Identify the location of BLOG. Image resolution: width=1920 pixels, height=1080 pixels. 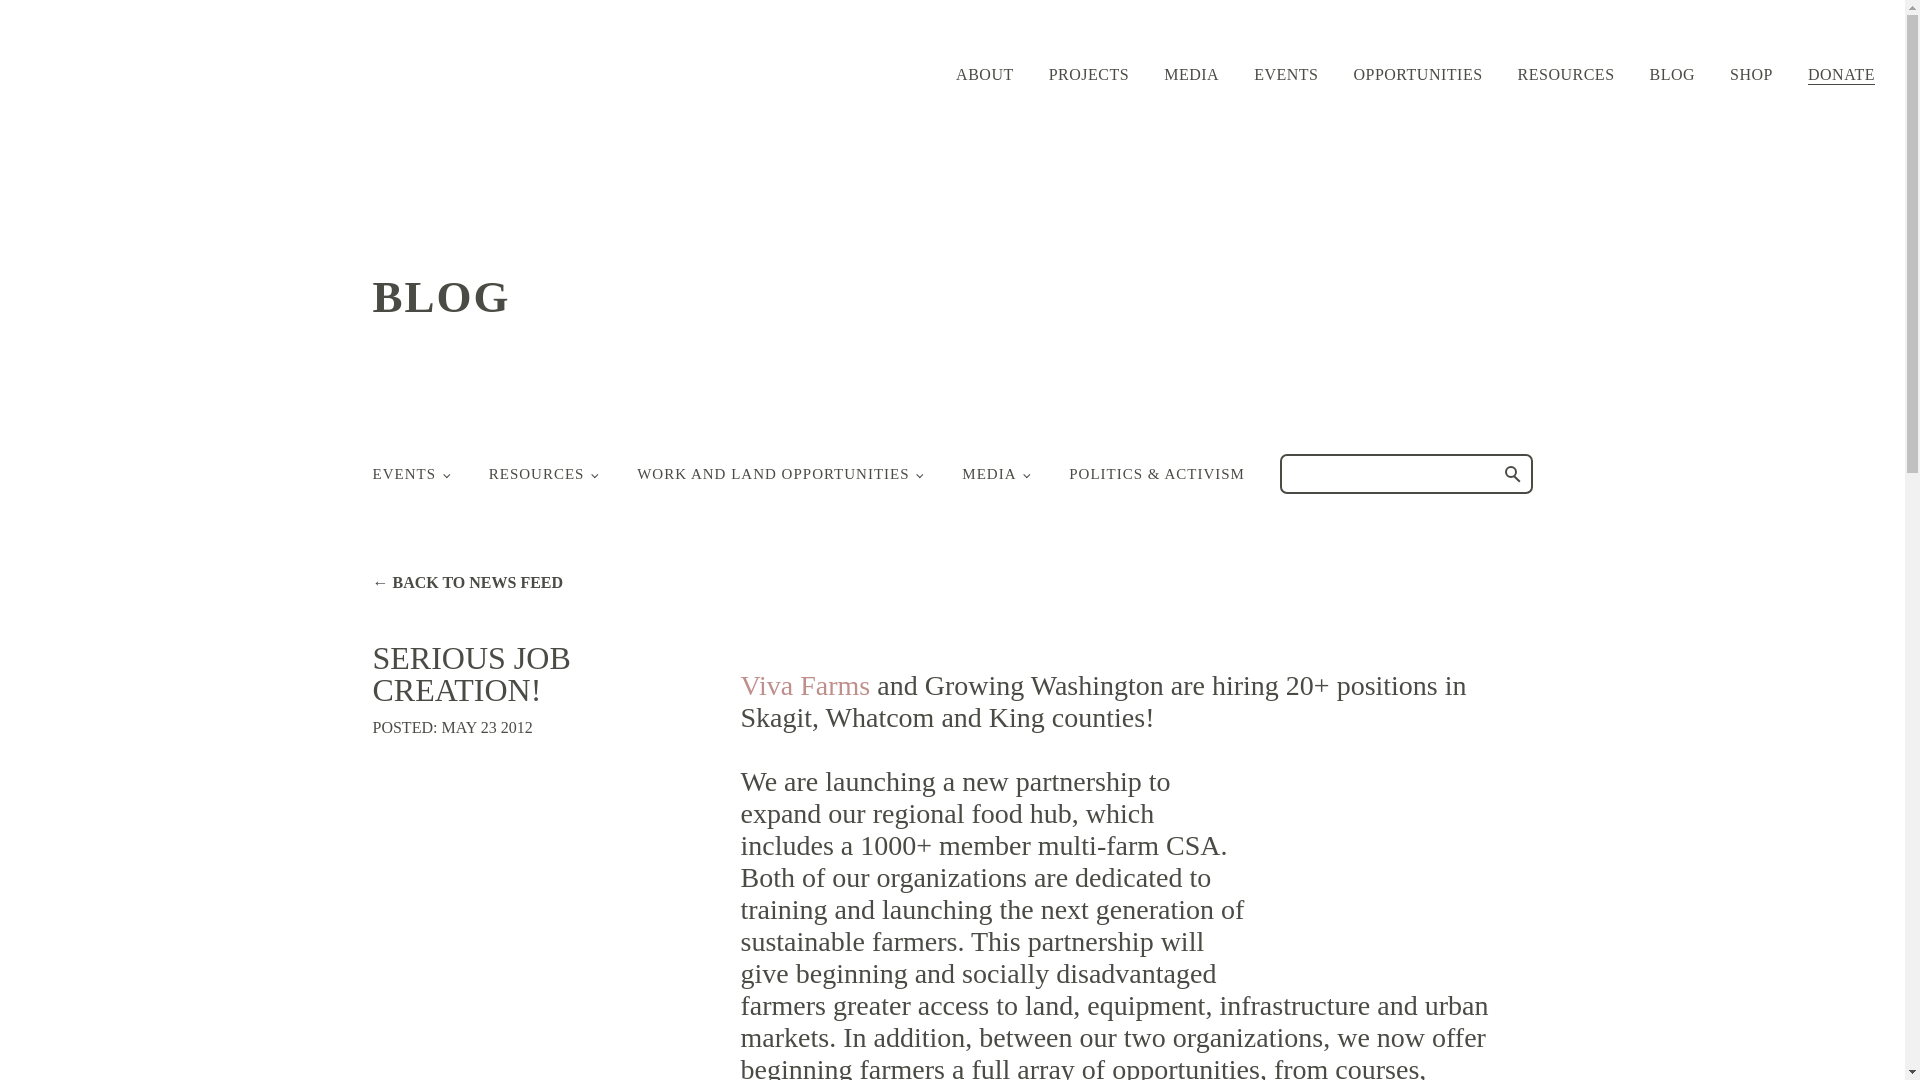
(1672, 74).